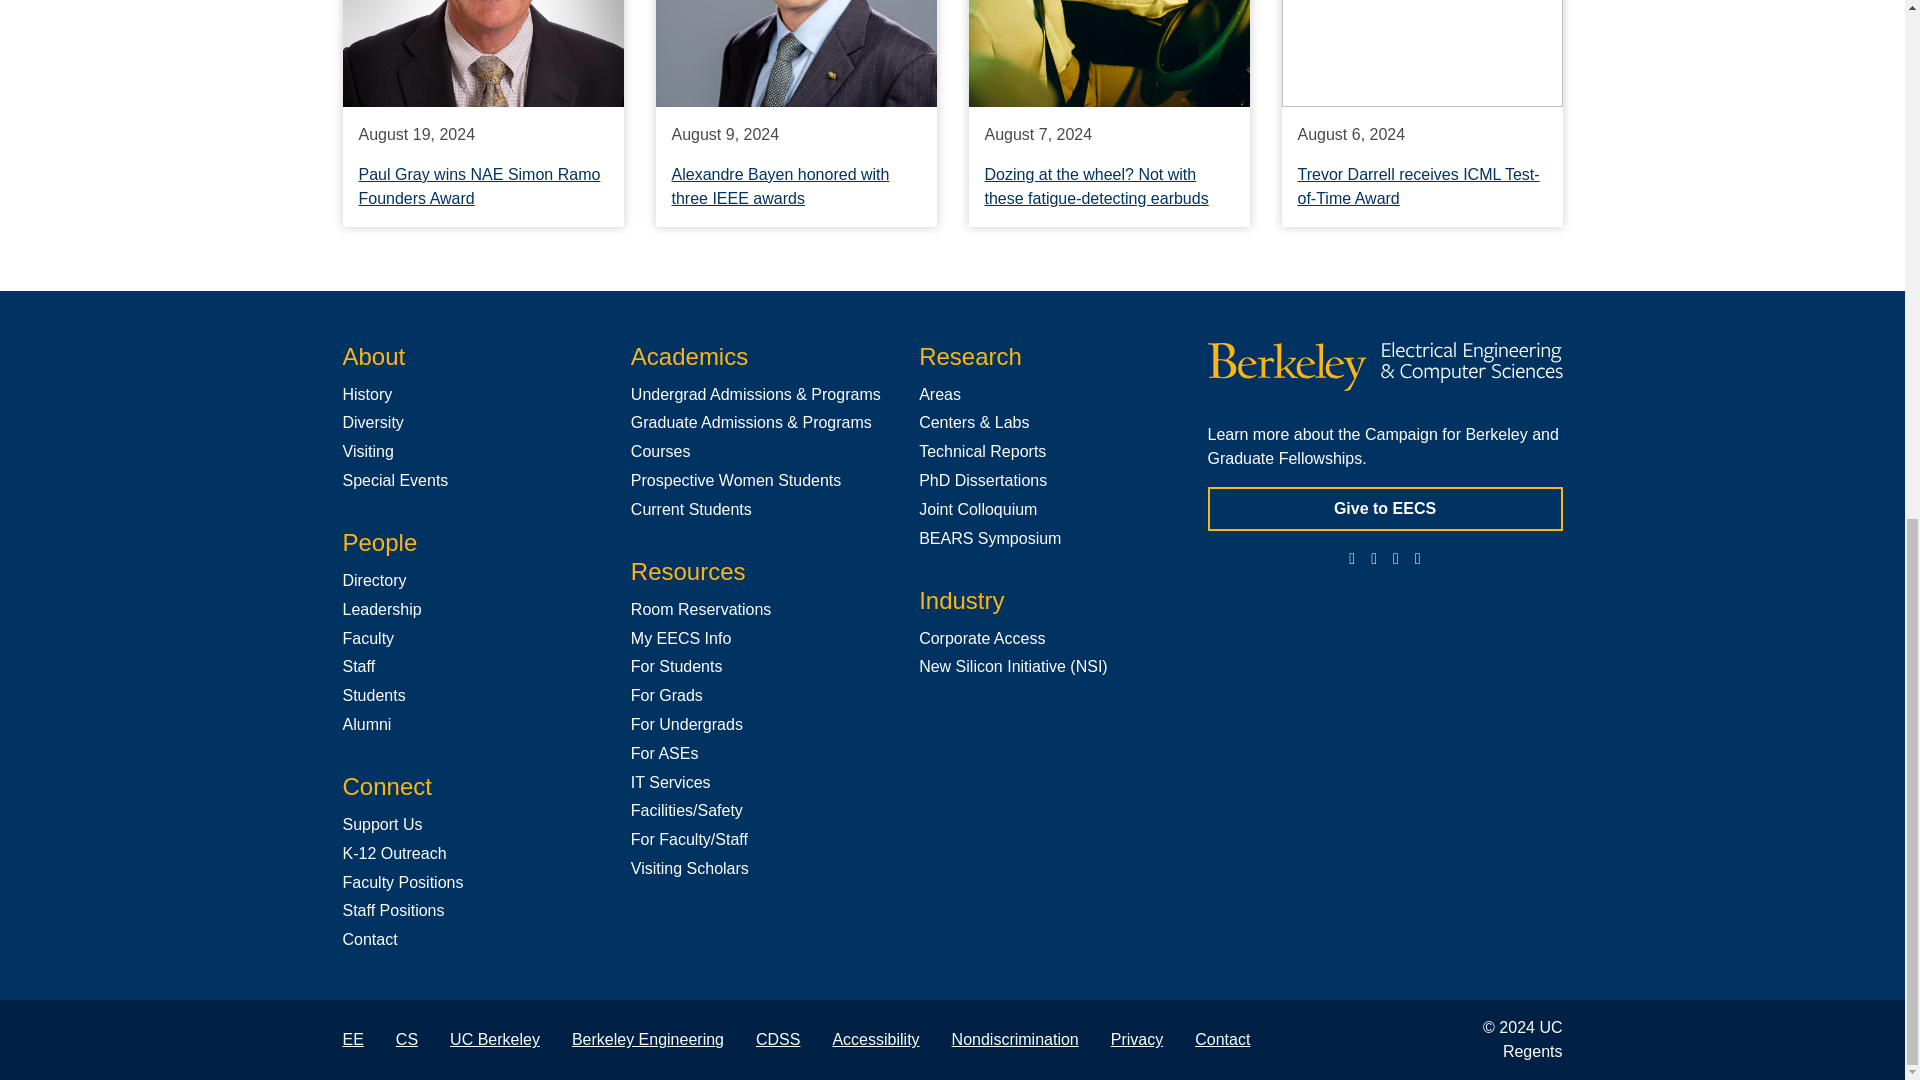 The width and height of the screenshot is (1920, 1080). What do you see at coordinates (781, 186) in the screenshot?
I see `Alexandre Bayen honored with three IEEE awards` at bounding box center [781, 186].